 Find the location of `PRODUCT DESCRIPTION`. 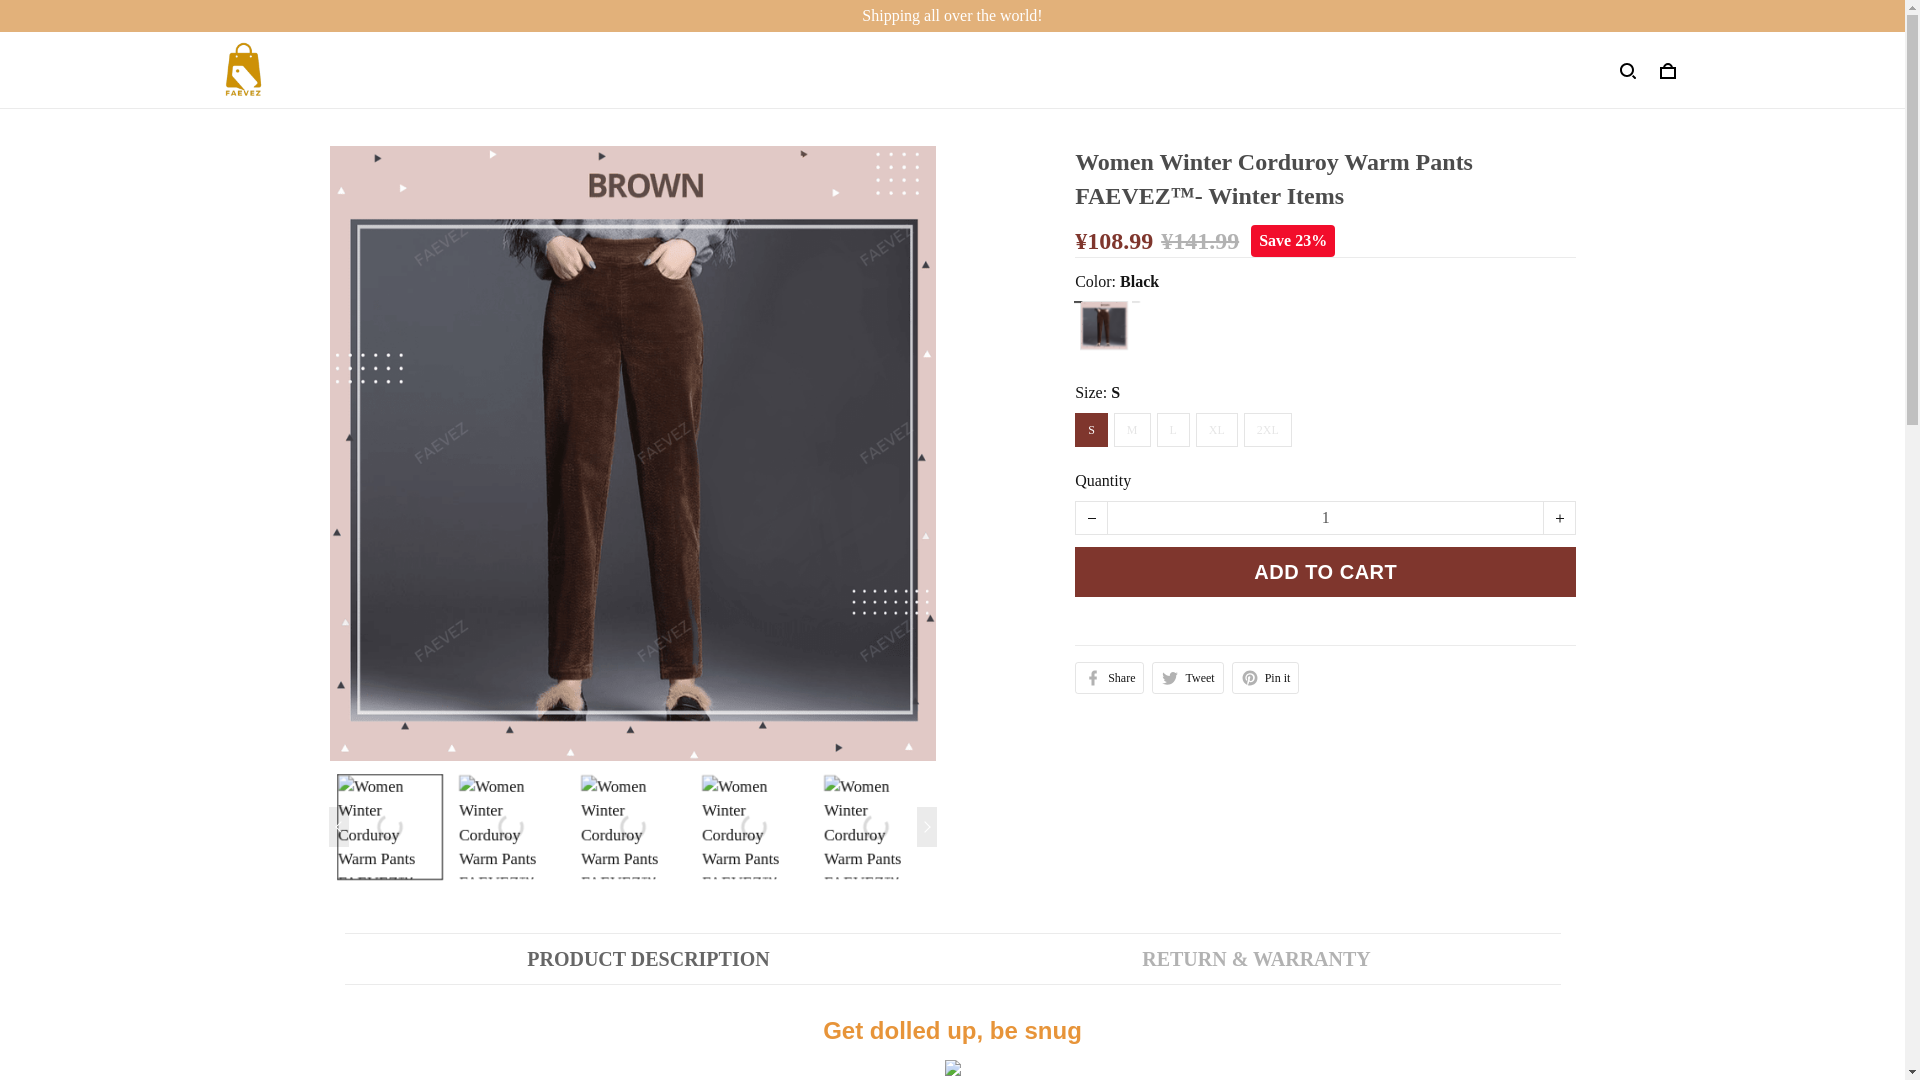

PRODUCT DESCRIPTION is located at coordinates (648, 959).